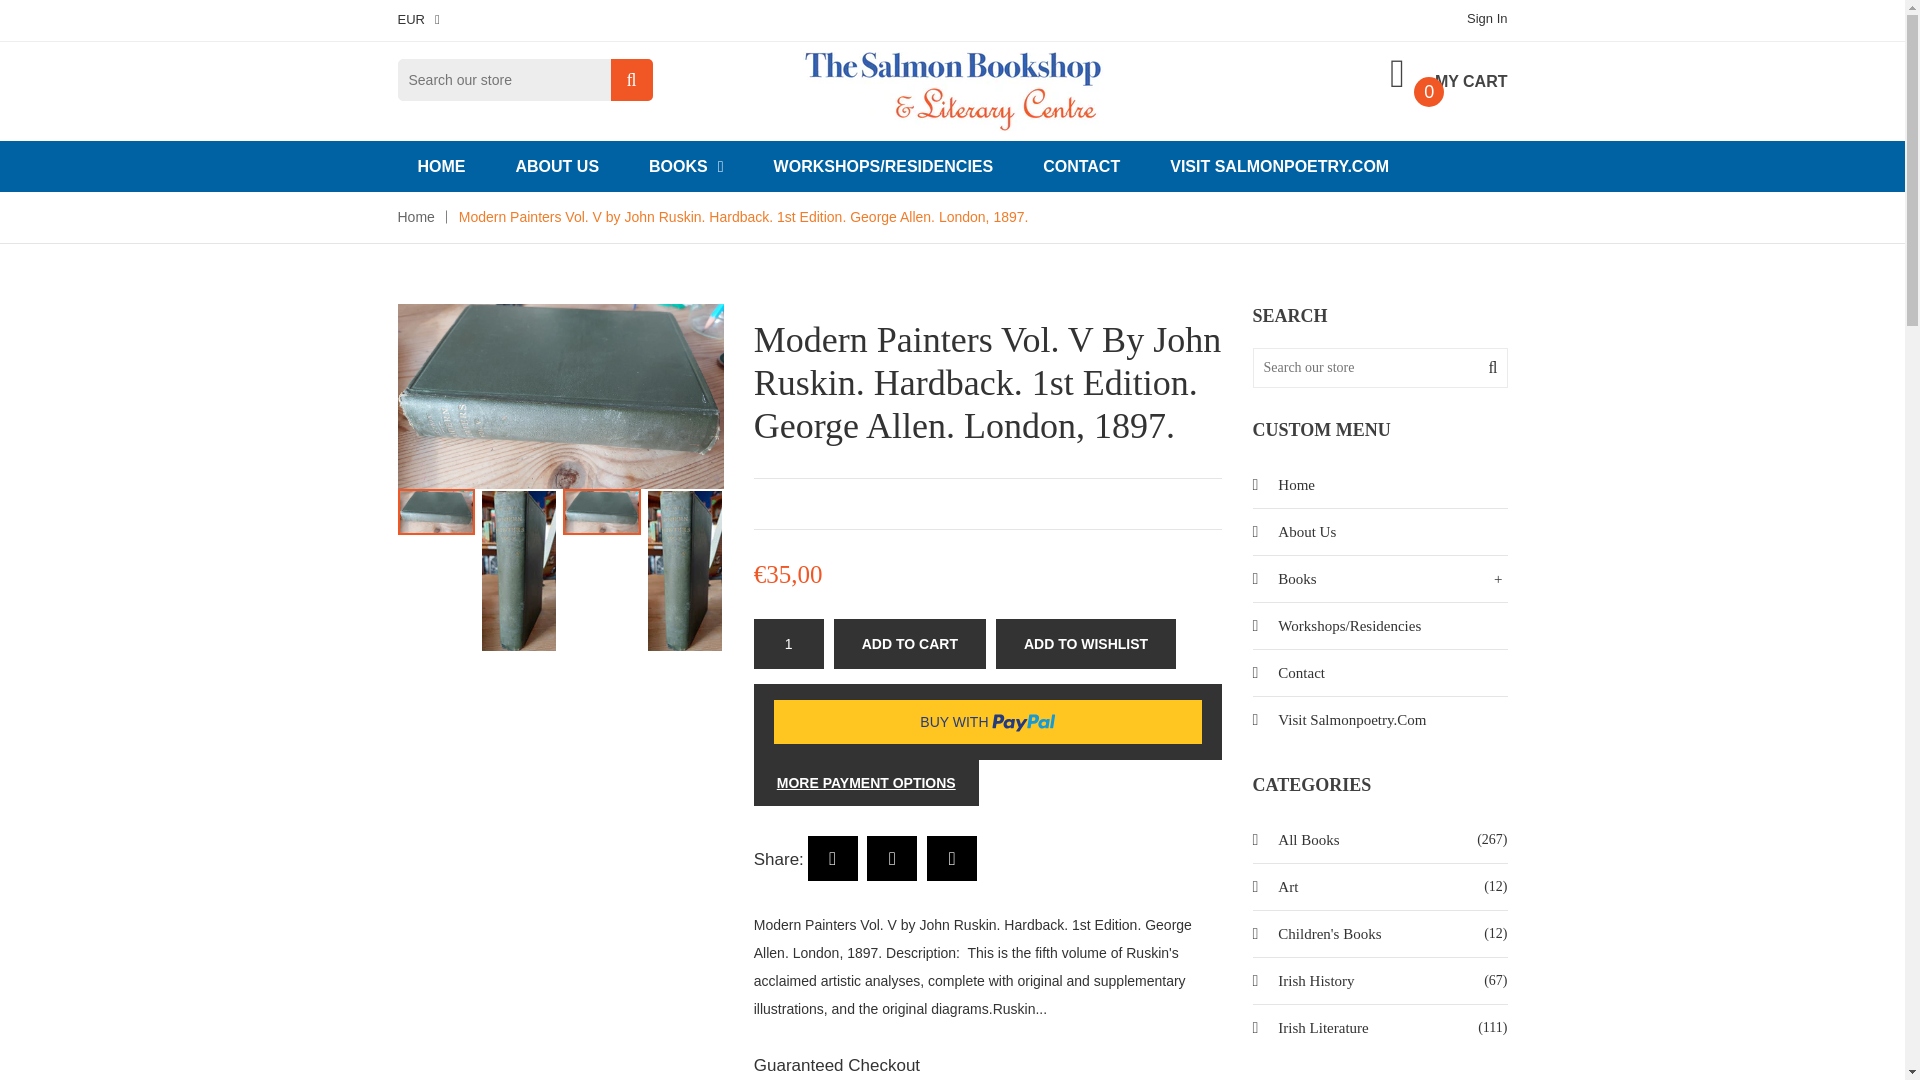  I want to click on BOOKS, so click(686, 166).